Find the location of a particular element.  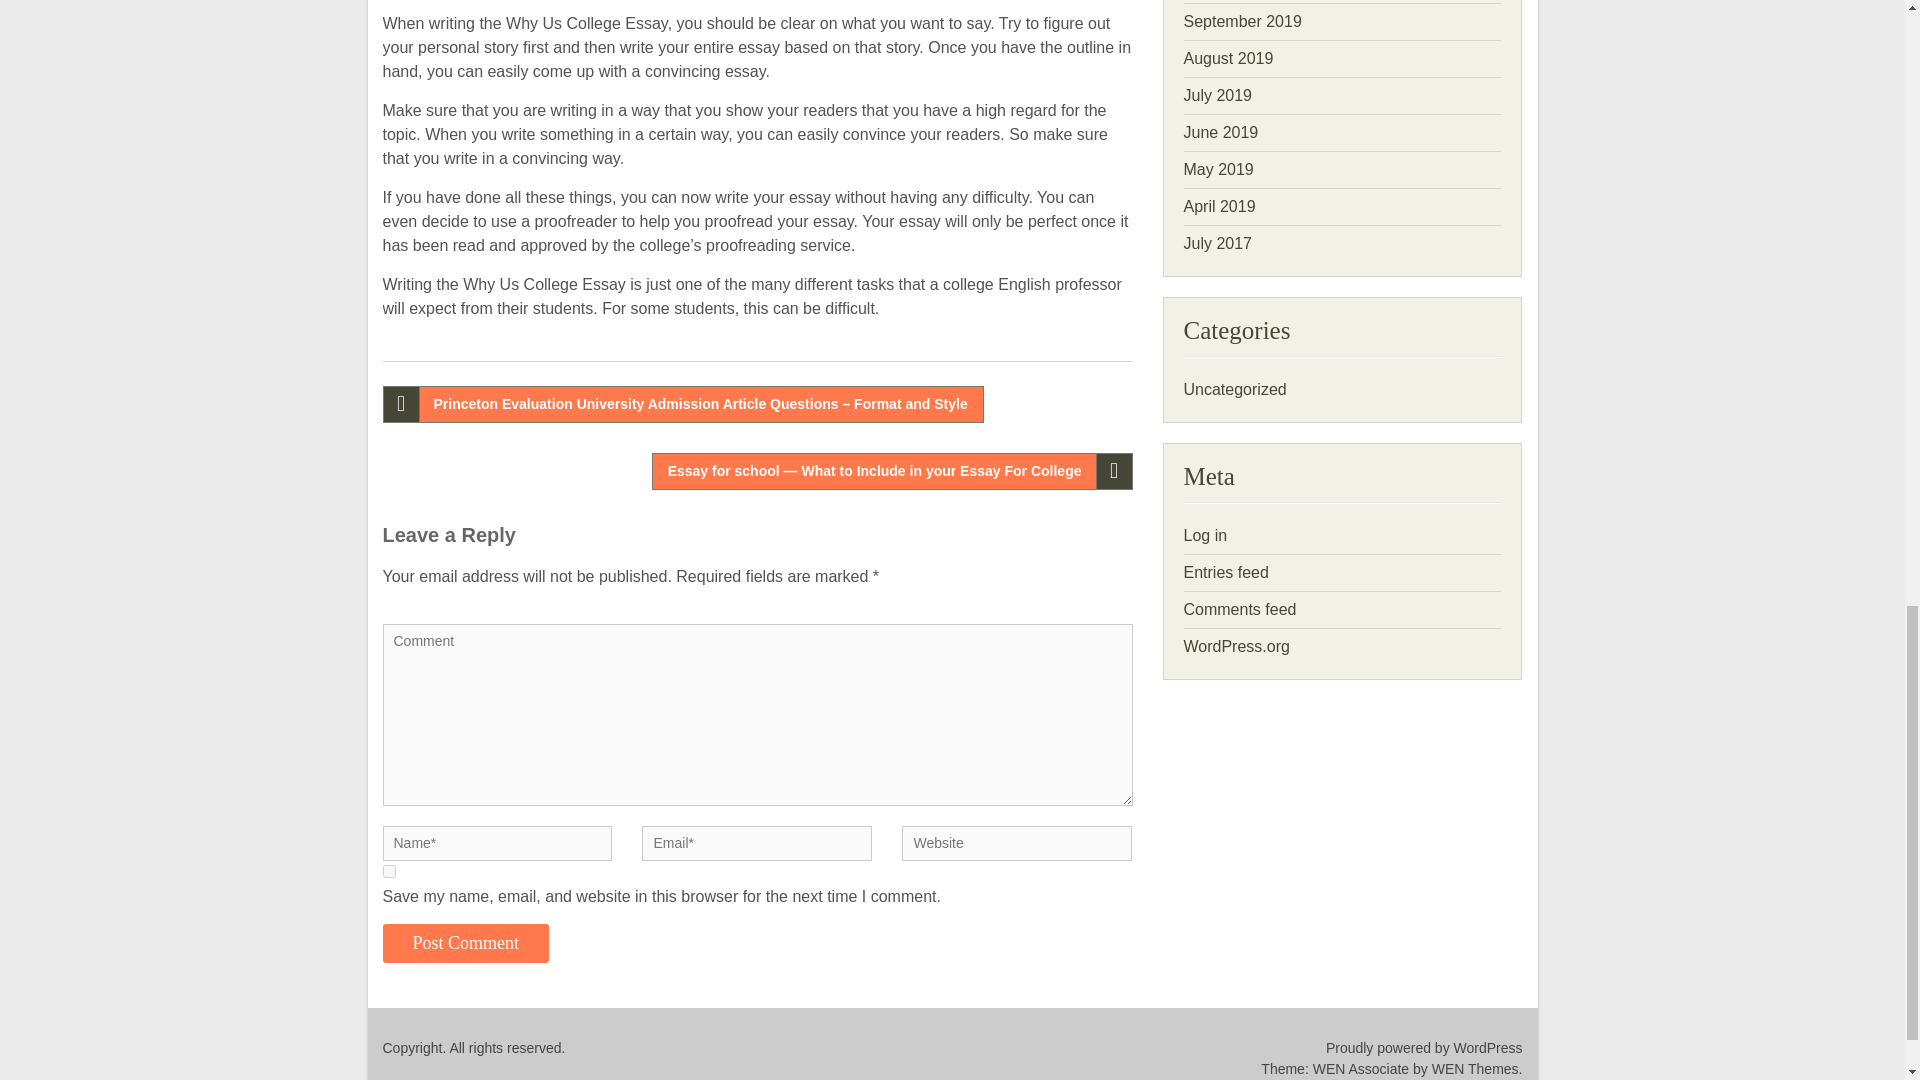

September 2019 is located at coordinates (1242, 21).